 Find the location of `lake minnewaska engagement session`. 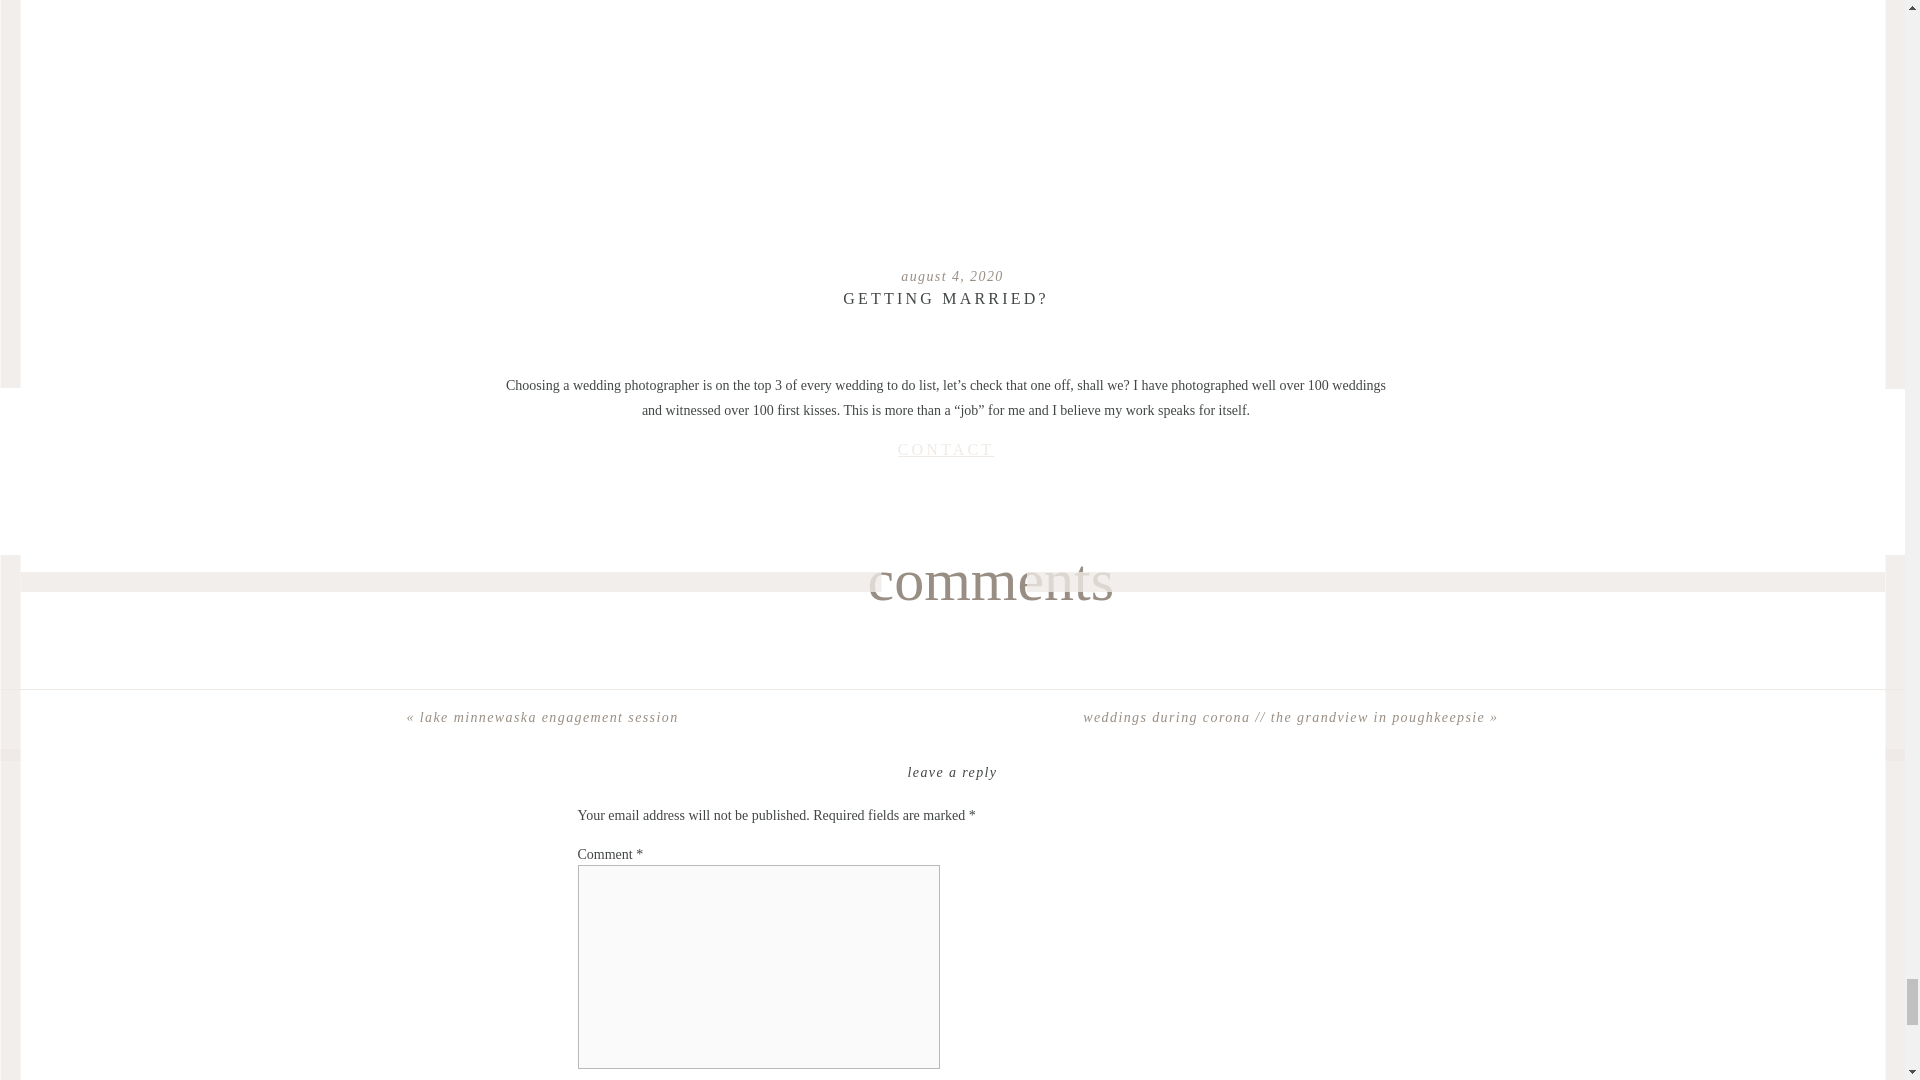

lake minnewaska engagement session is located at coordinates (550, 716).